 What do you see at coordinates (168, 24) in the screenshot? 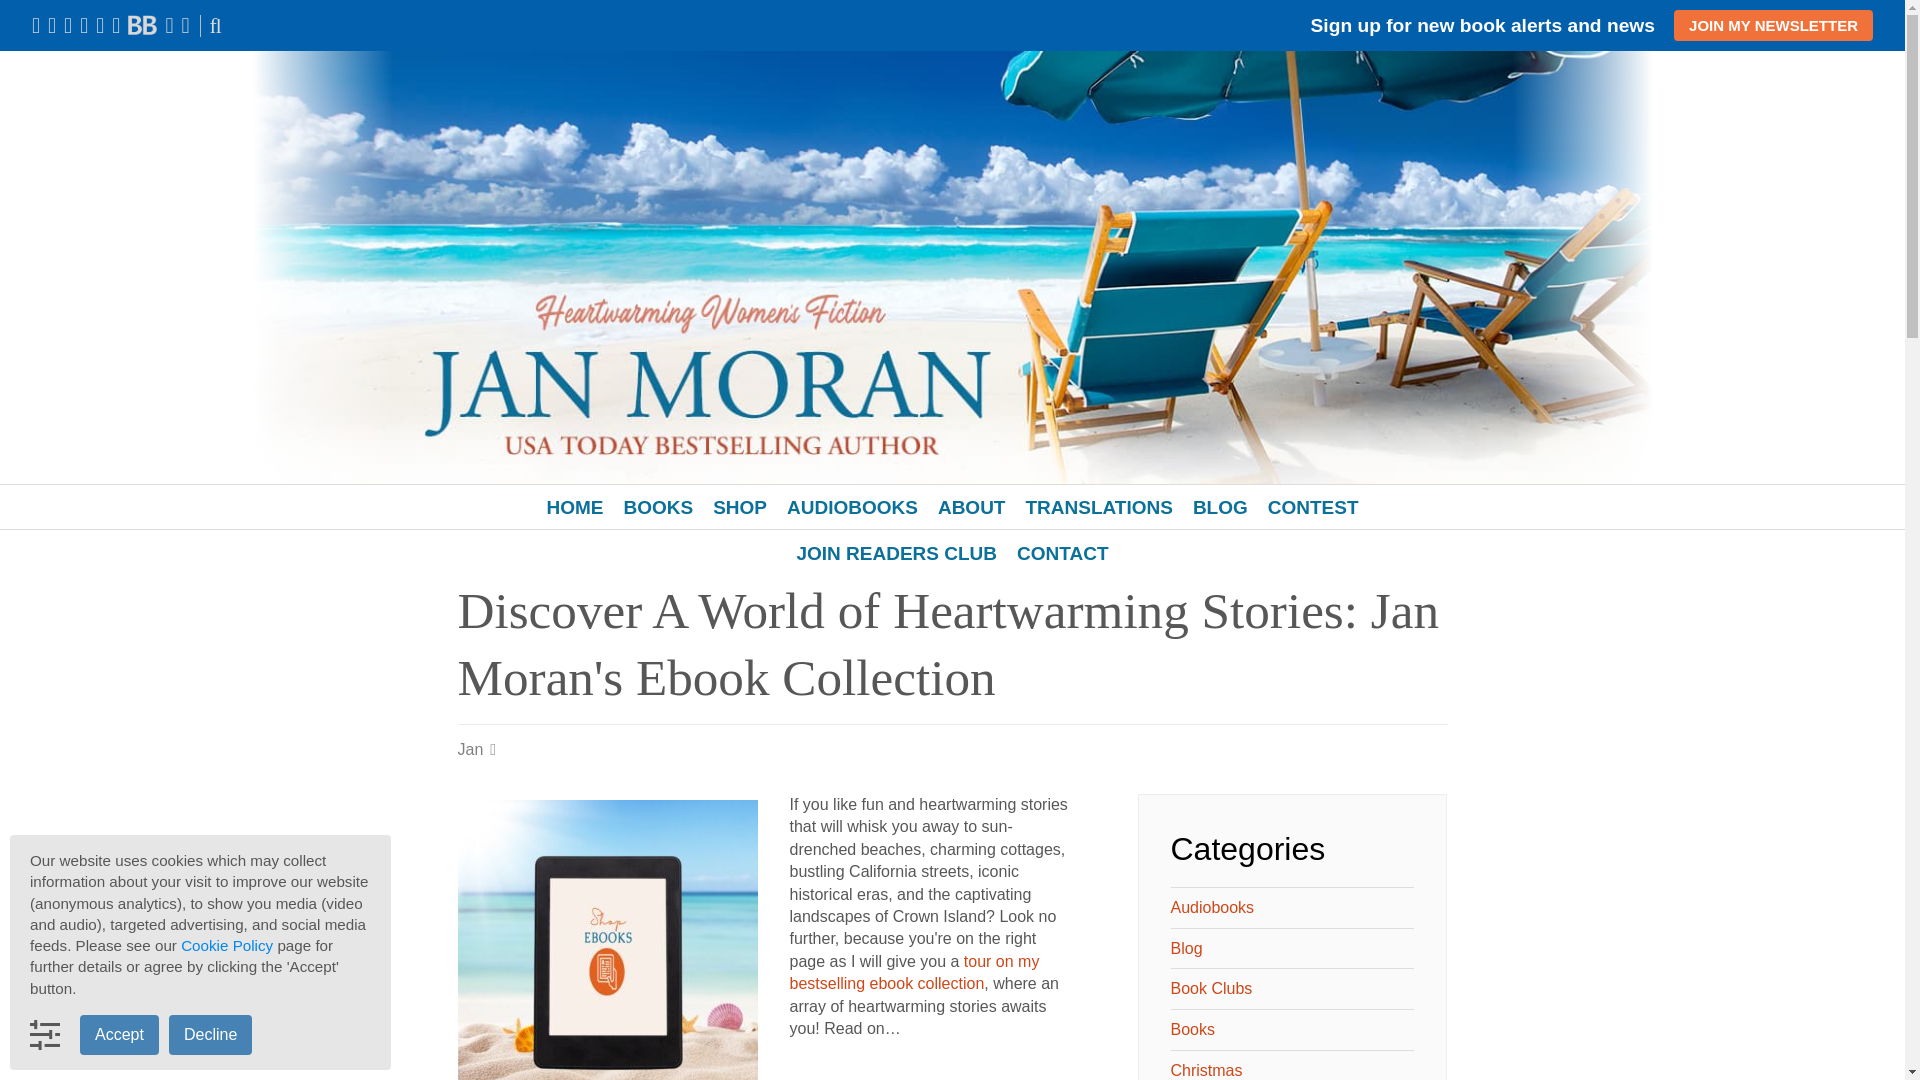
I see `Follow on SoundCloud` at bounding box center [168, 24].